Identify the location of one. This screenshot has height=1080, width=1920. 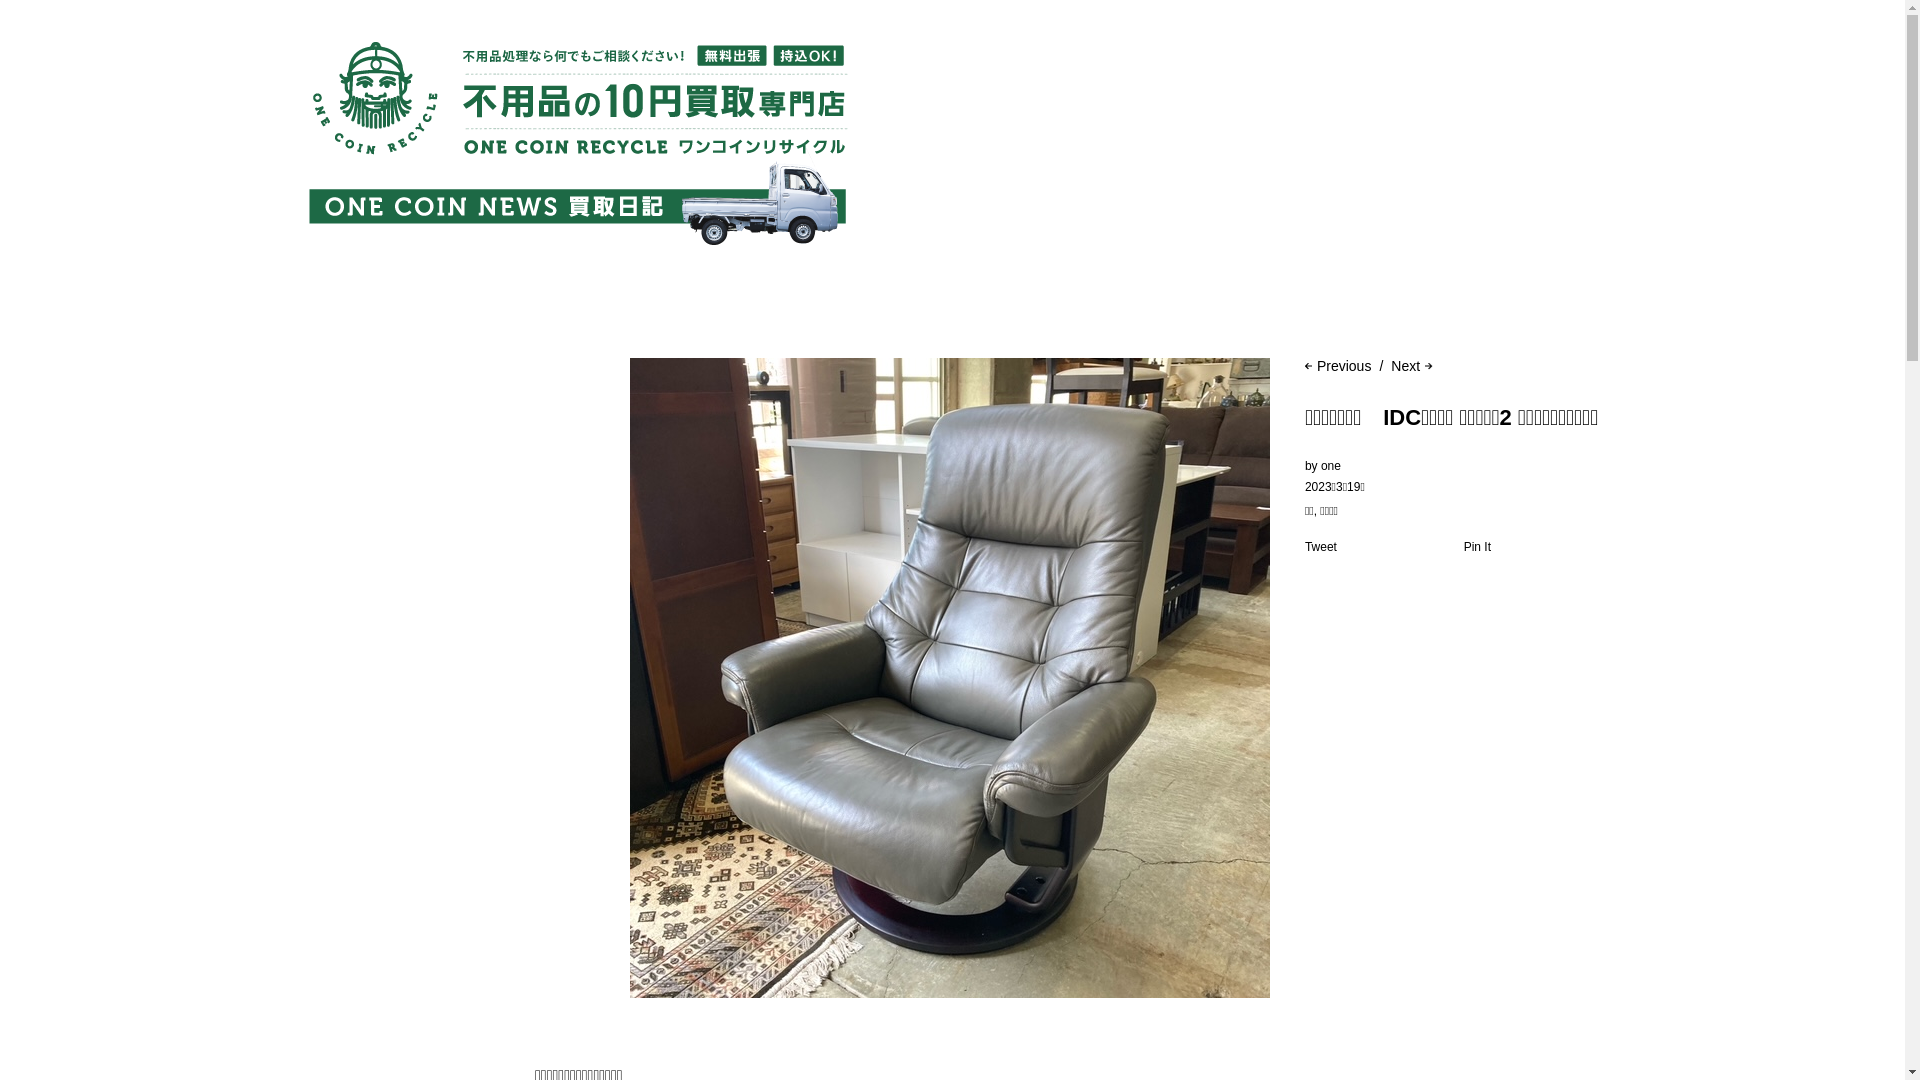
(1331, 466).